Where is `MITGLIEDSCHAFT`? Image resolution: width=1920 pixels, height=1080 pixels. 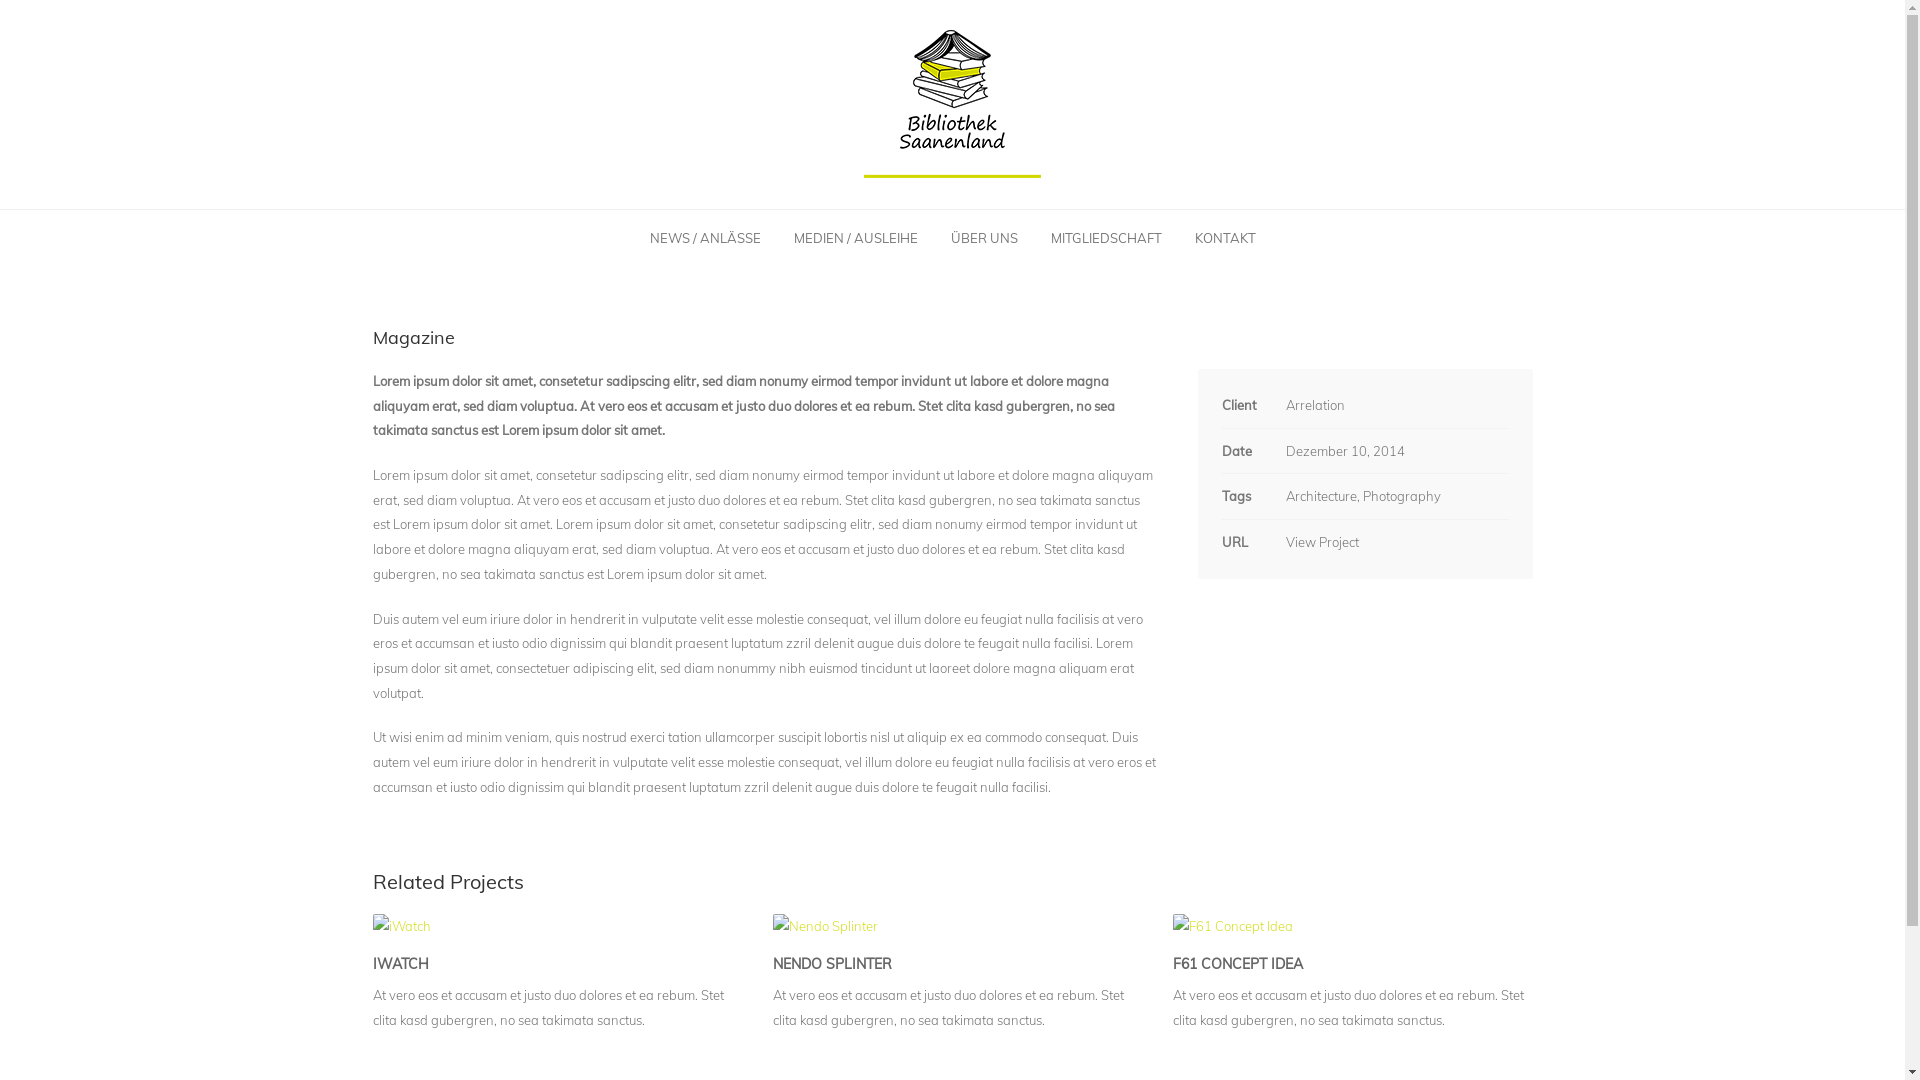
MITGLIEDSCHAFT is located at coordinates (1106, 238).